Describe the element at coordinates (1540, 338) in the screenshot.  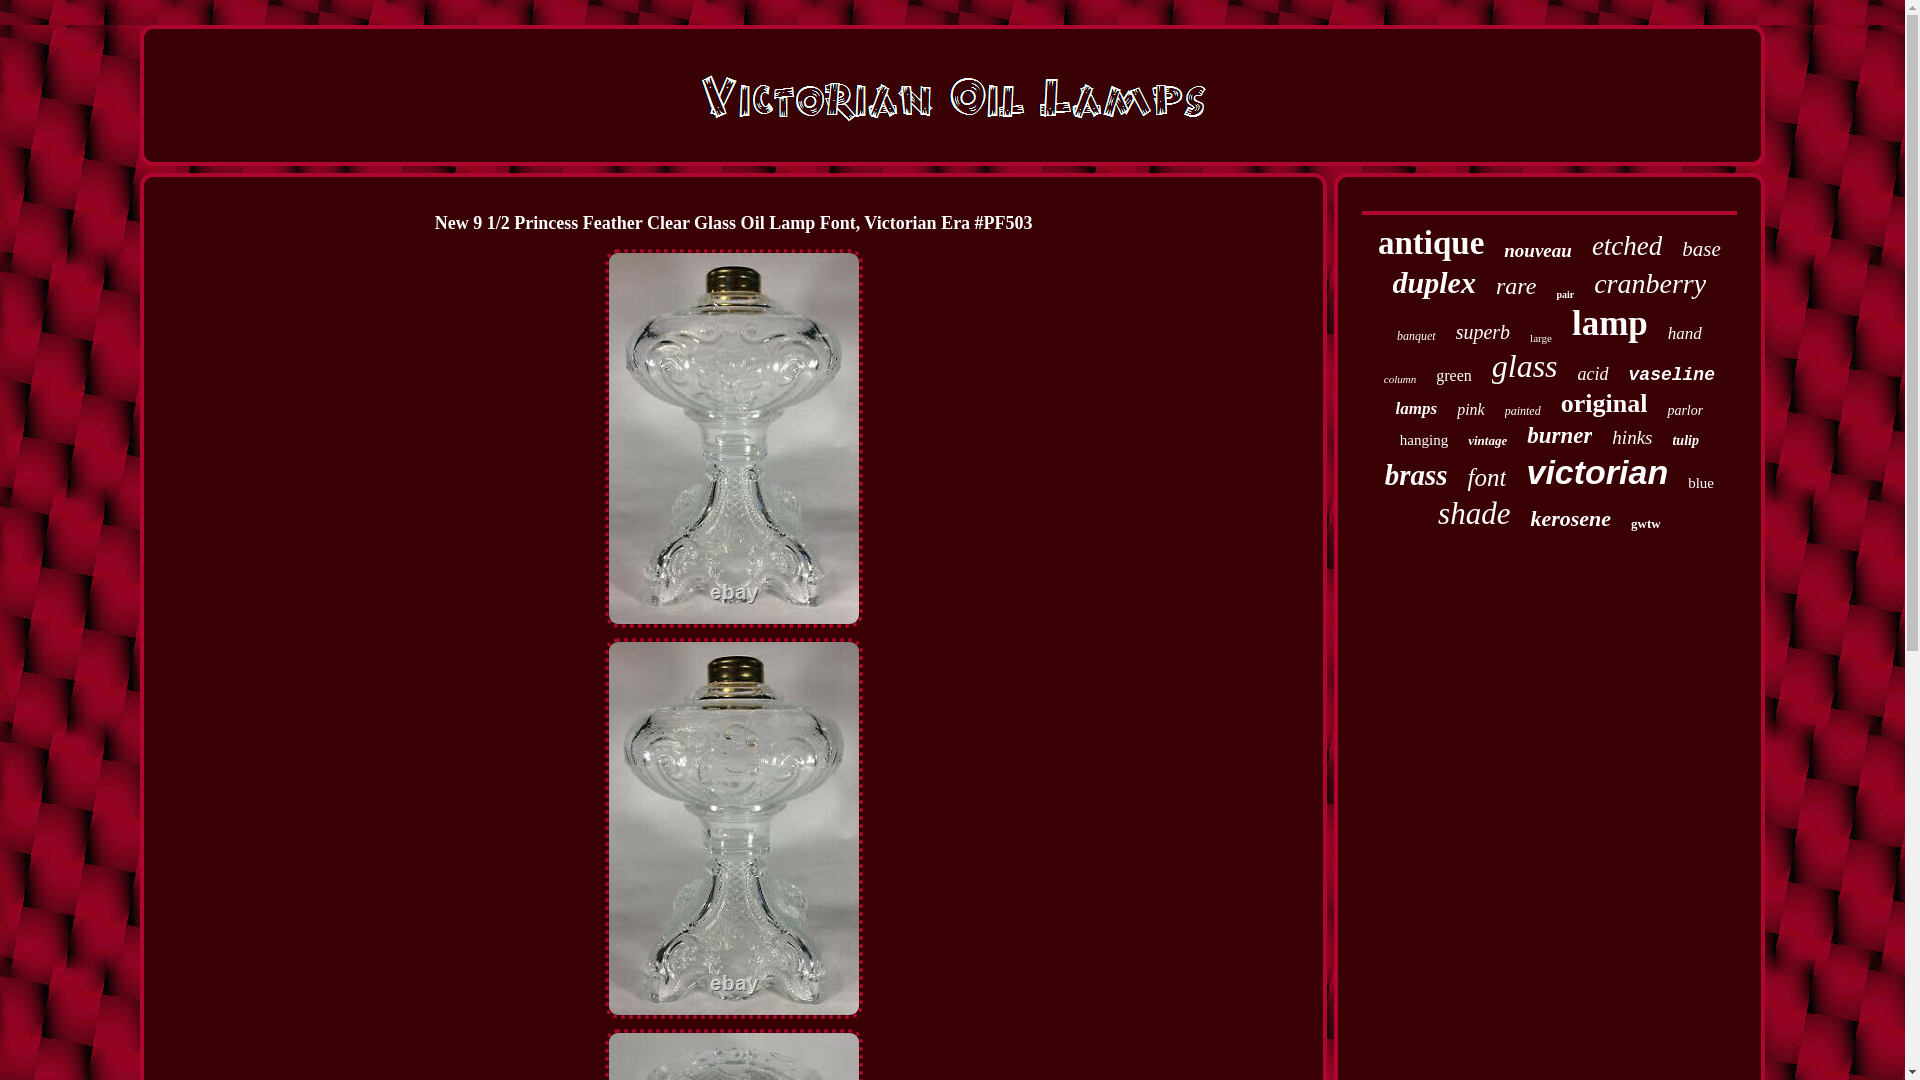
I see `large` at that location.